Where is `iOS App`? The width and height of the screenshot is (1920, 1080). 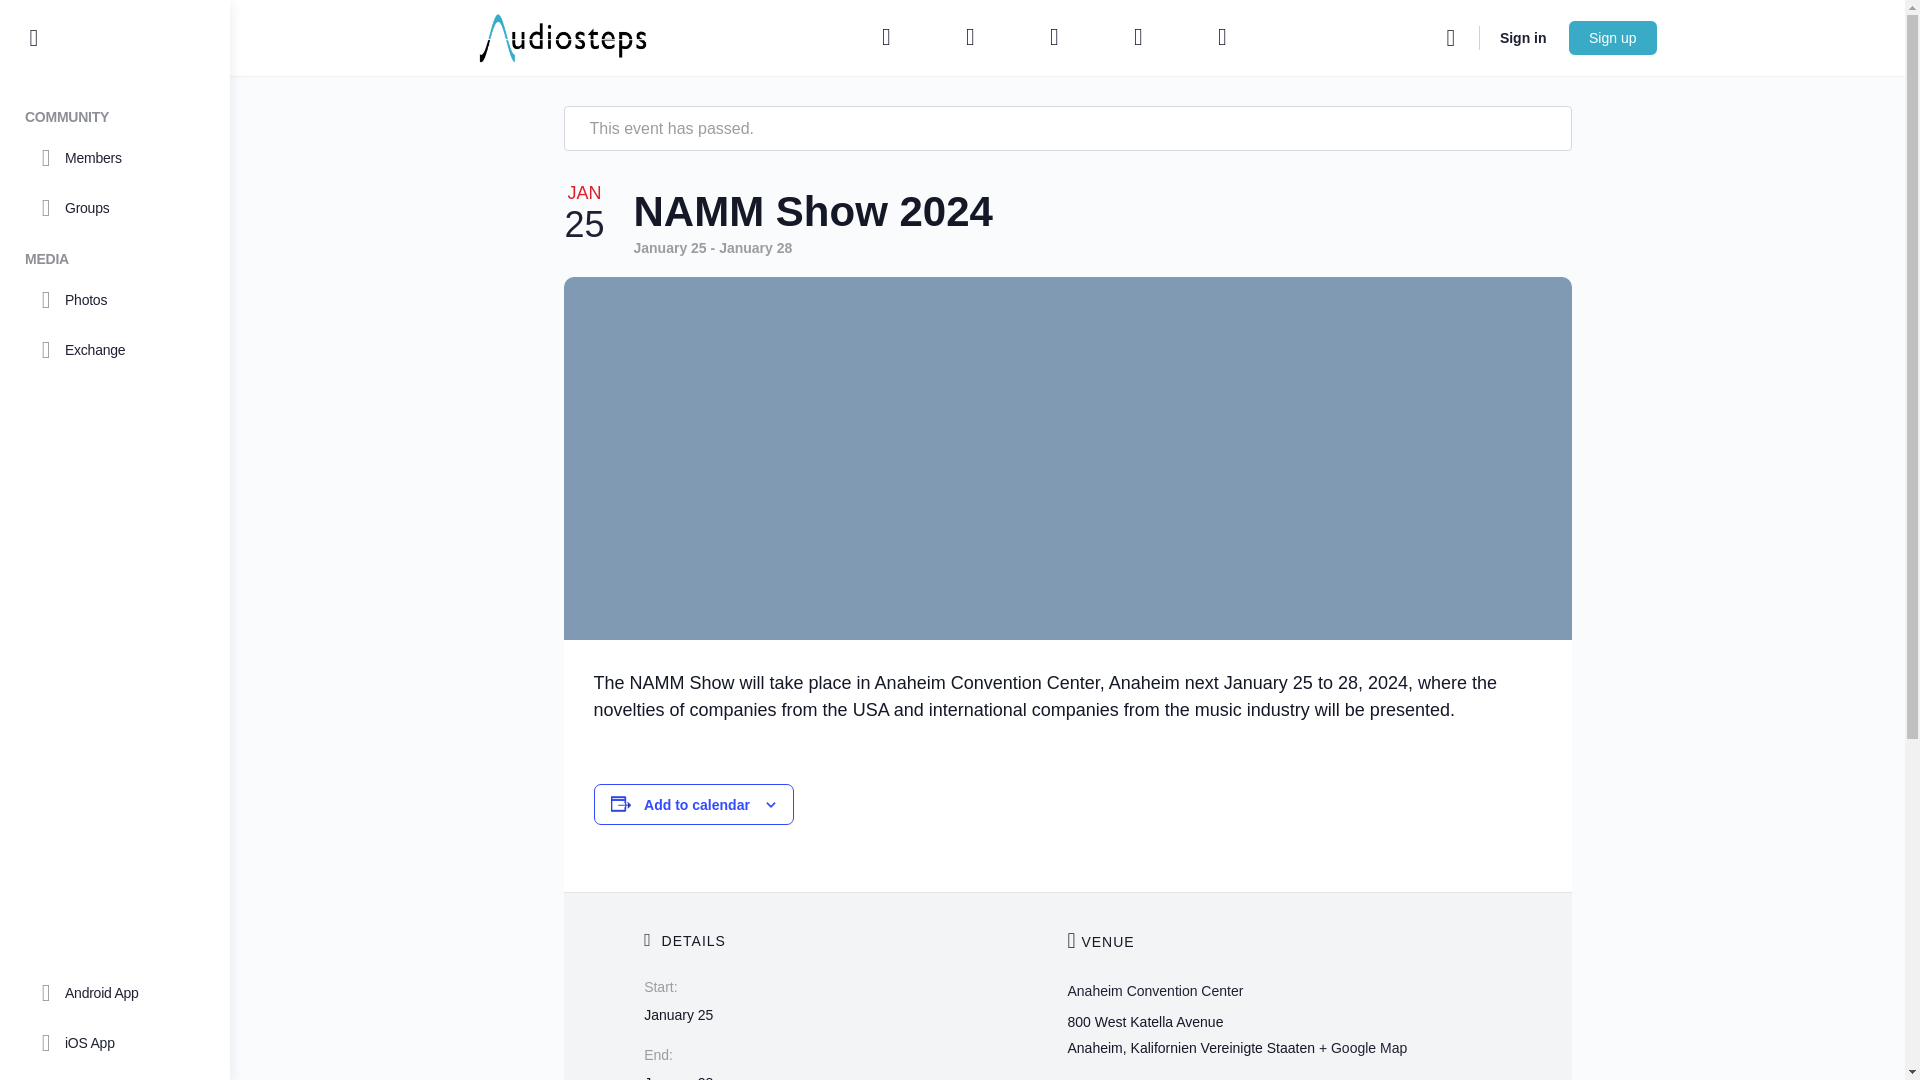 iOS App is located at coordinates (114, 1043).